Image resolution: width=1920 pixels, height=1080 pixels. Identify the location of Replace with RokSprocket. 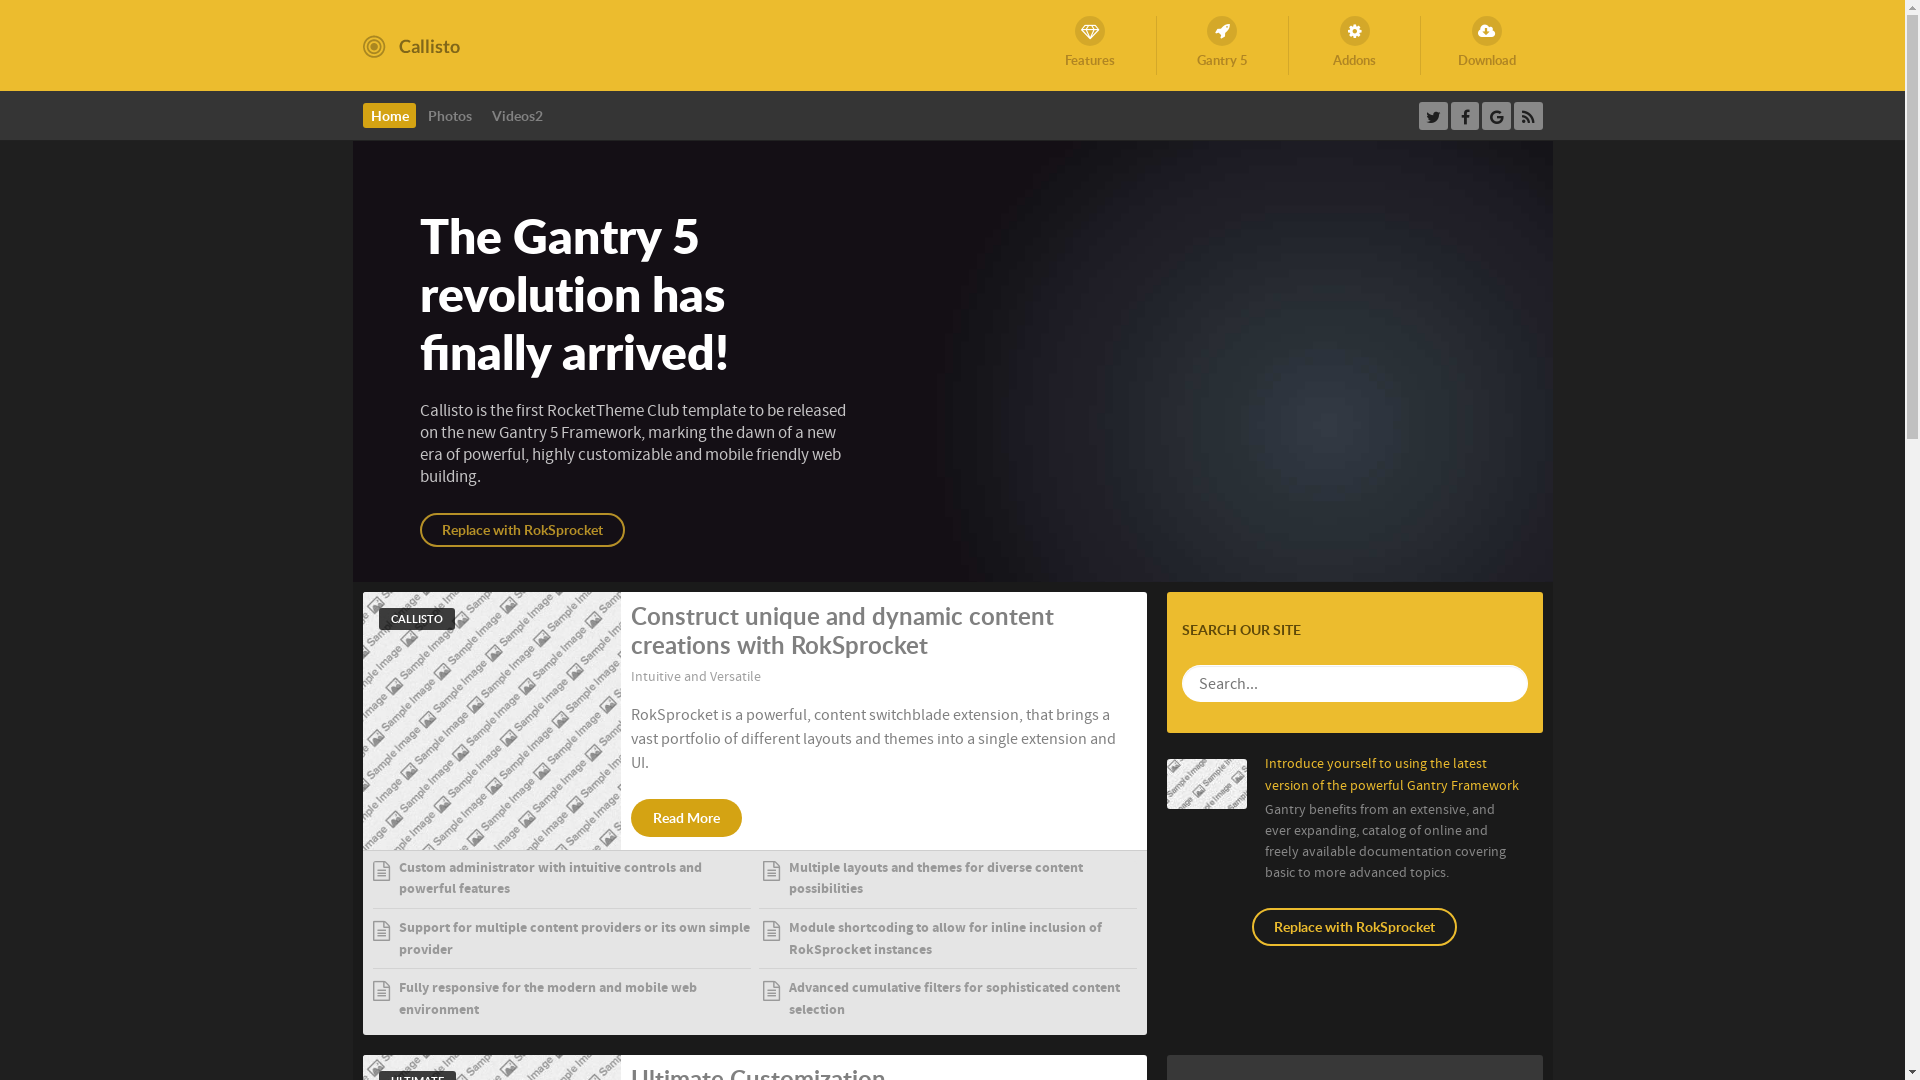
(522, 530).